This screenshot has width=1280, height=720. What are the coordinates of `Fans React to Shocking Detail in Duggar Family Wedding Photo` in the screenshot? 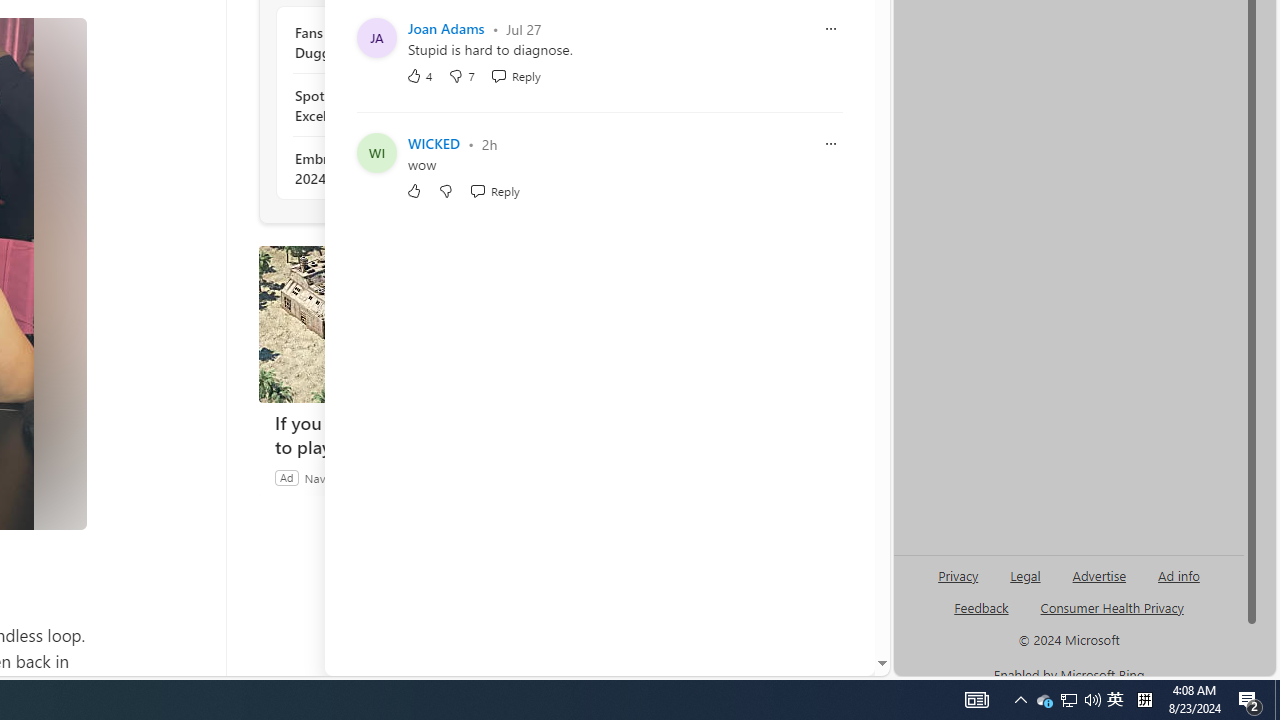 It's located at (404, 43).